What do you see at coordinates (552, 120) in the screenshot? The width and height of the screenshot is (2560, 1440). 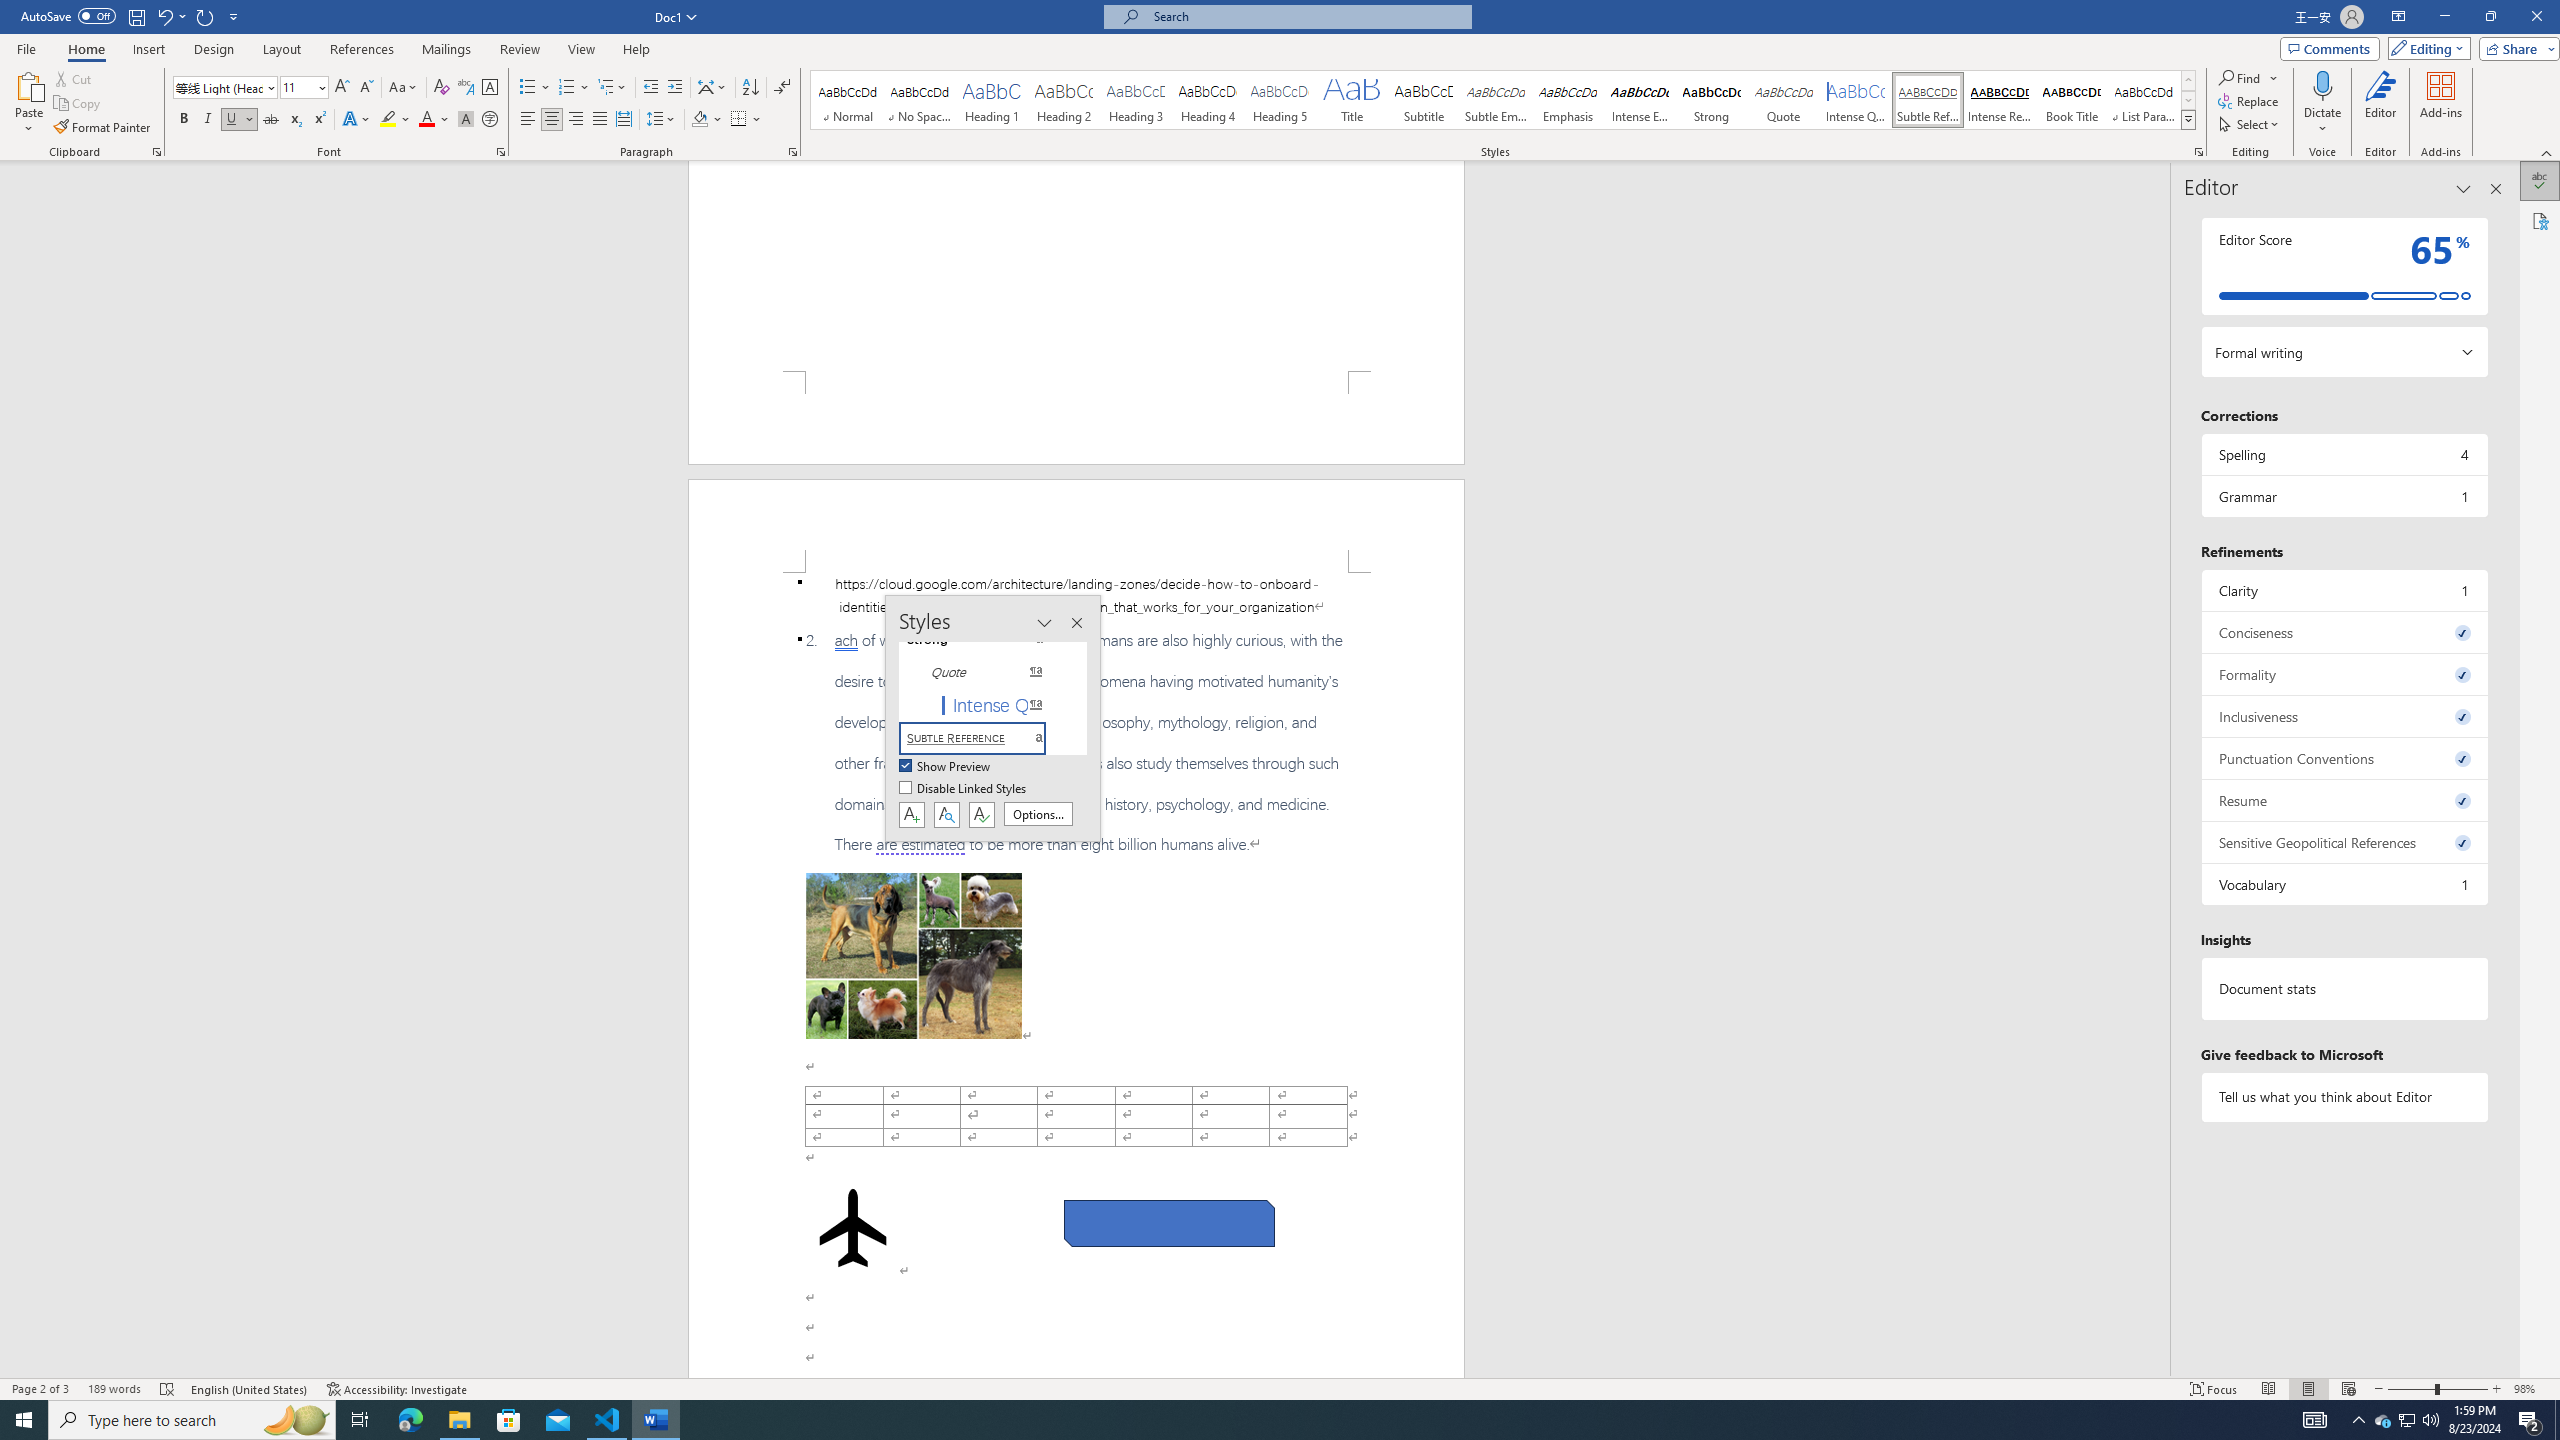 I see `Center` at bounding box center [552, 120].